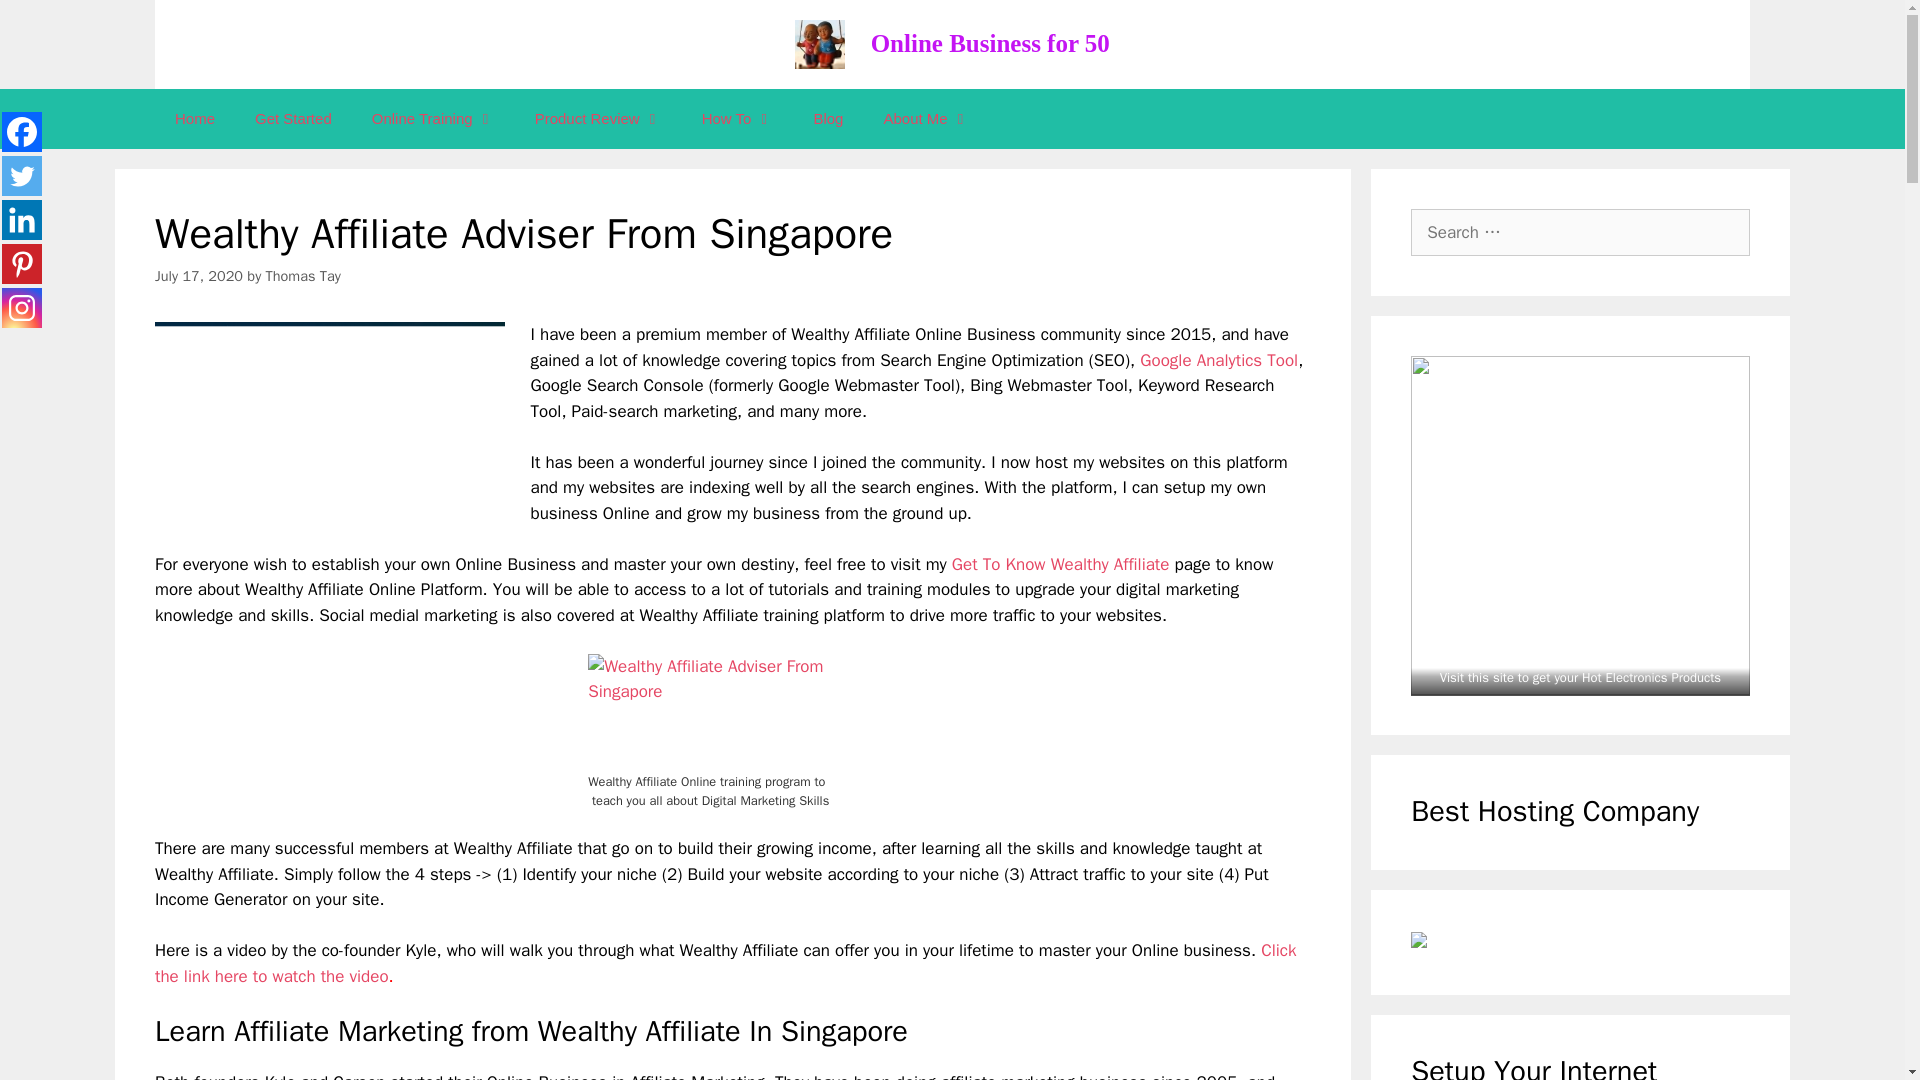  Describe the element at coordinates (598, 118) in the screenshot. I see `Product Review` at that location.